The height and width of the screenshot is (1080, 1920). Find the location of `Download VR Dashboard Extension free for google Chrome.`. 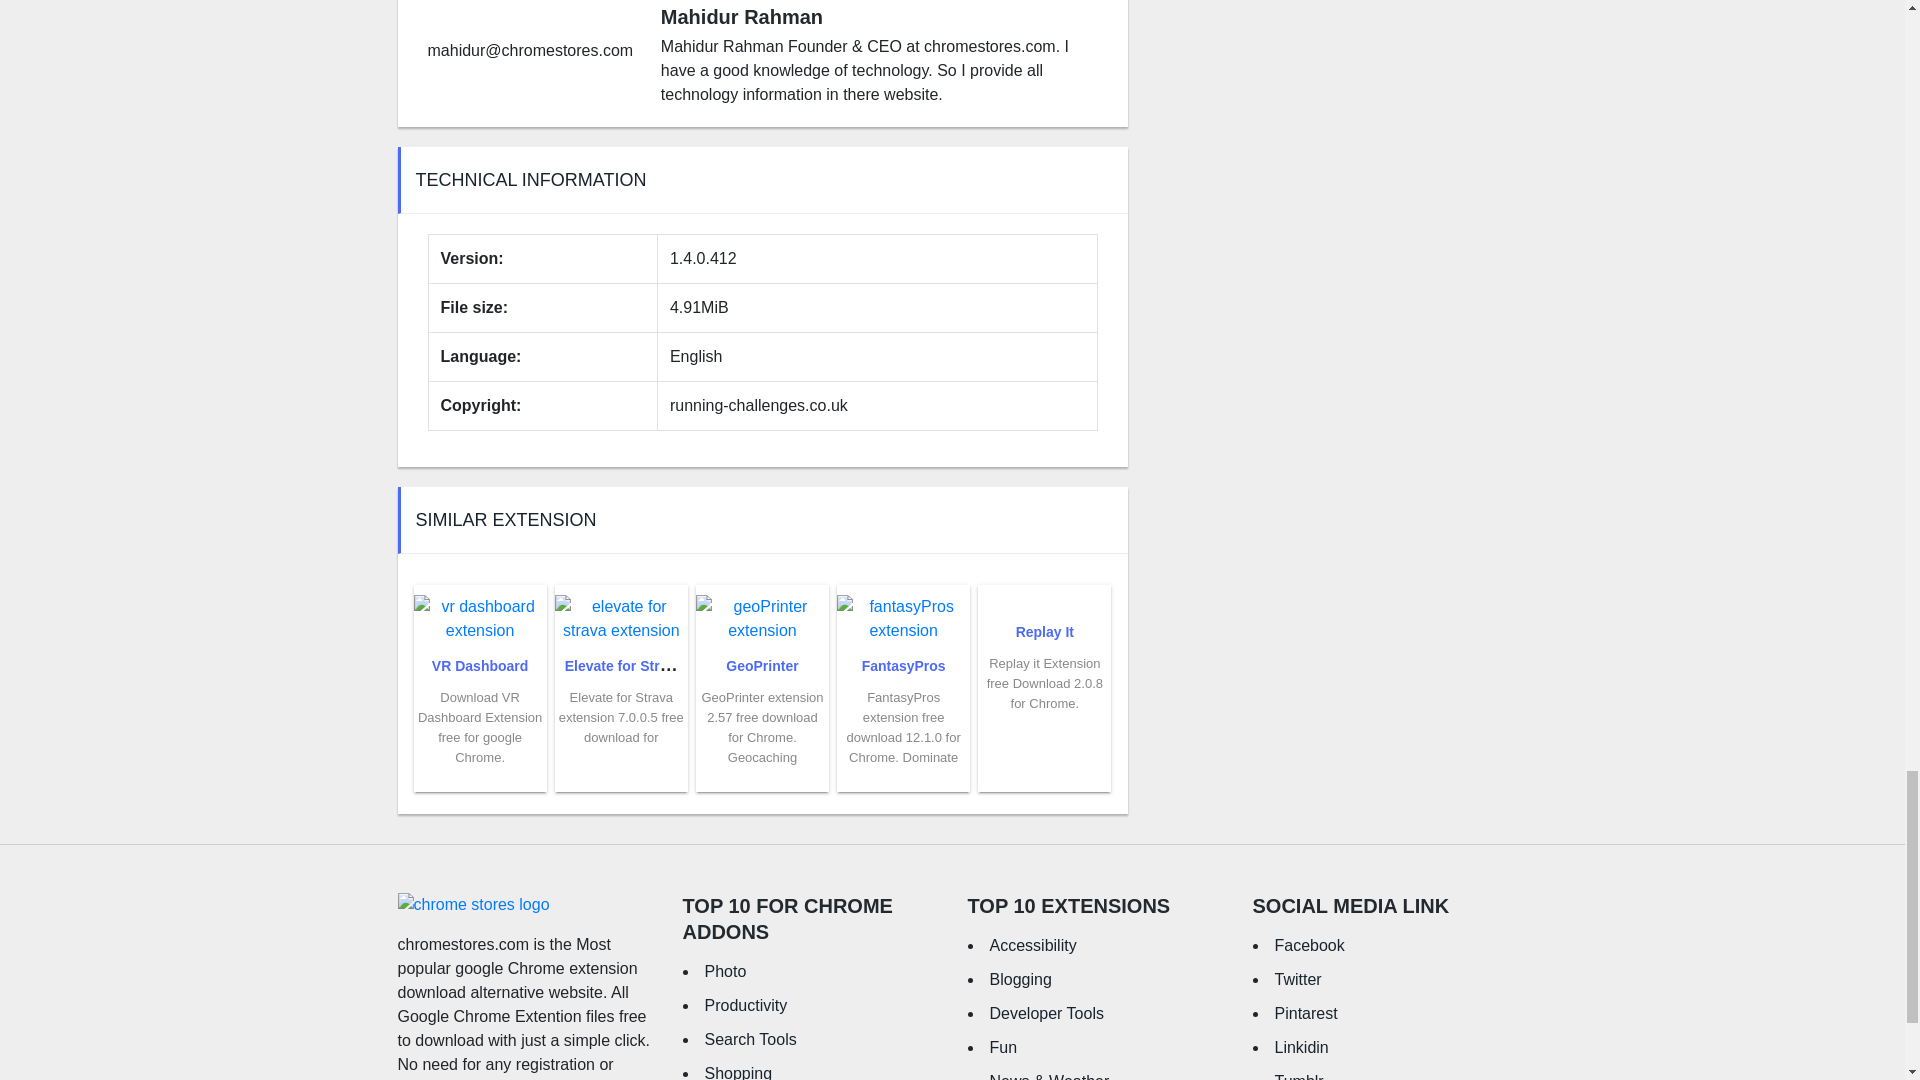

Download VR Dashboard Extension free for google Chrome. is located at coordinates (480, 727).